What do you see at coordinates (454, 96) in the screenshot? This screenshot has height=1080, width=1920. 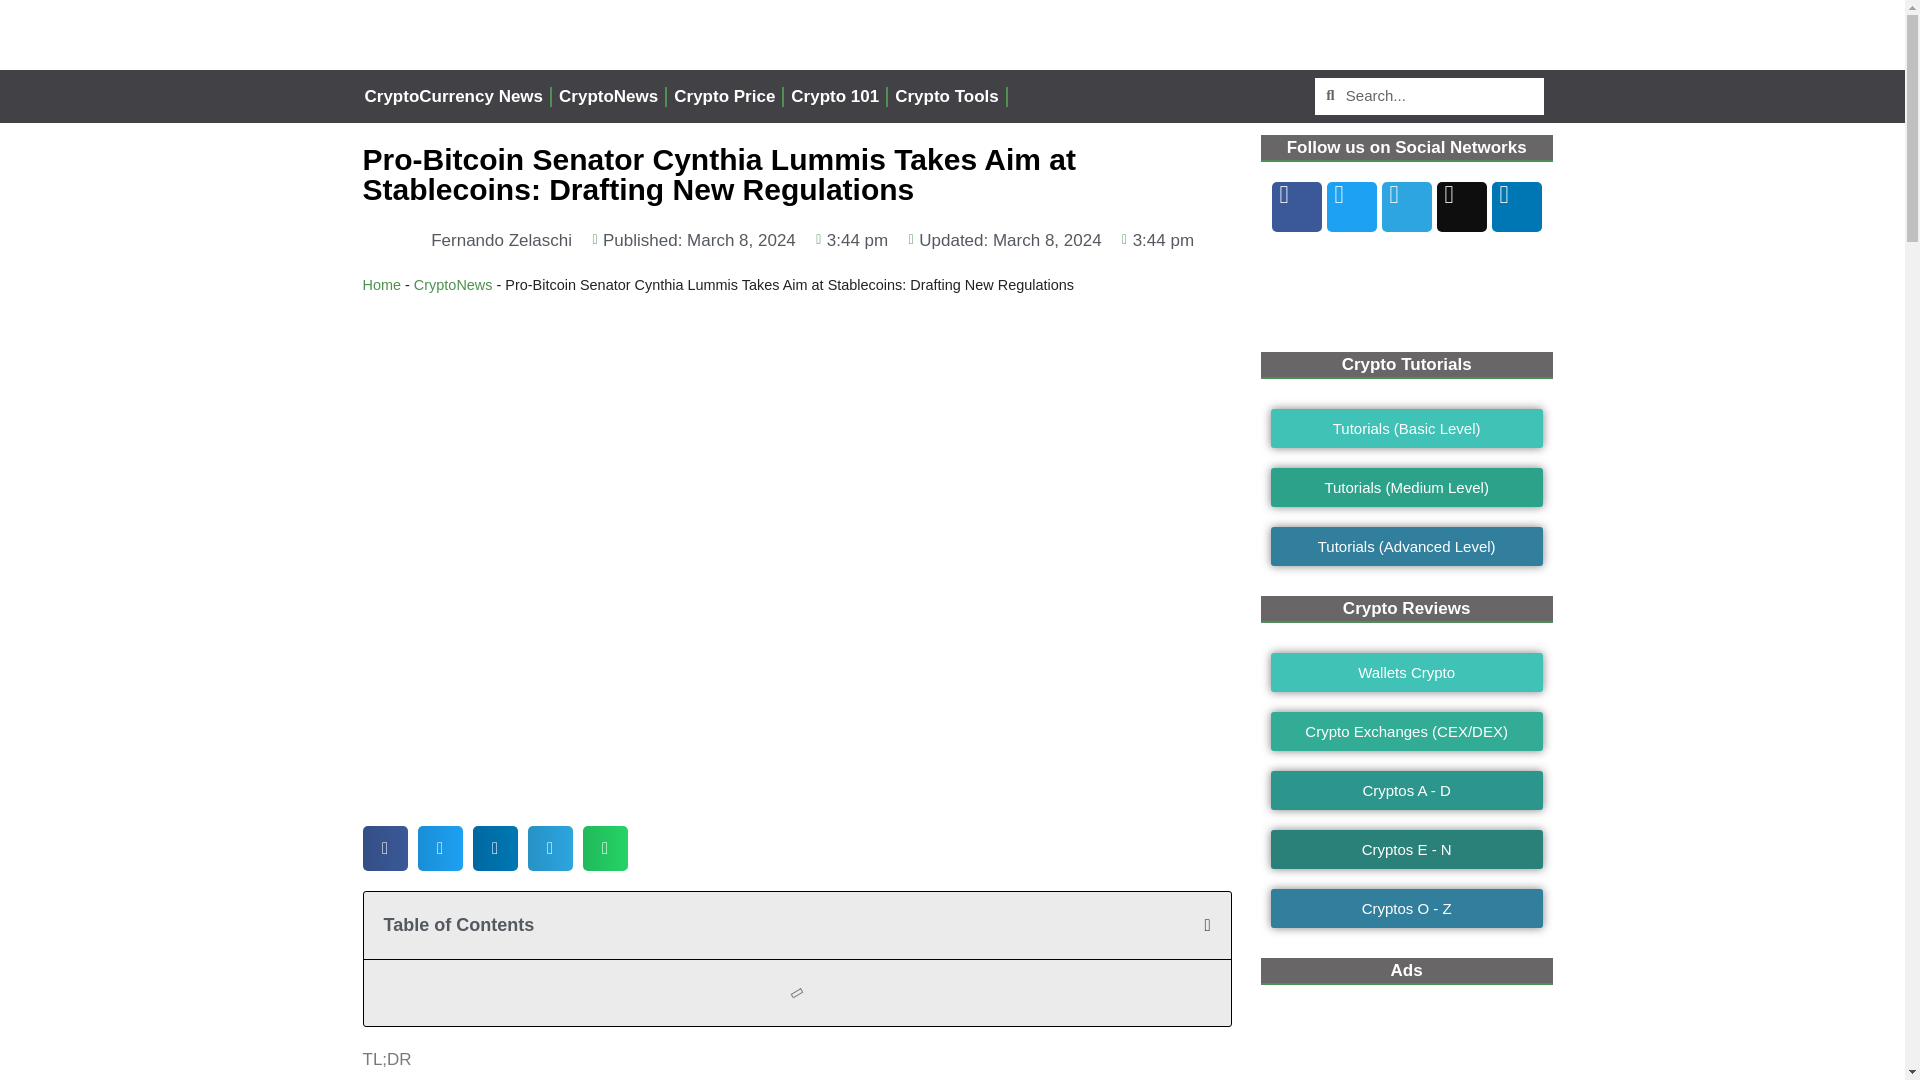 I see `CryptoCurrency News` at bounding box center [454, 96].